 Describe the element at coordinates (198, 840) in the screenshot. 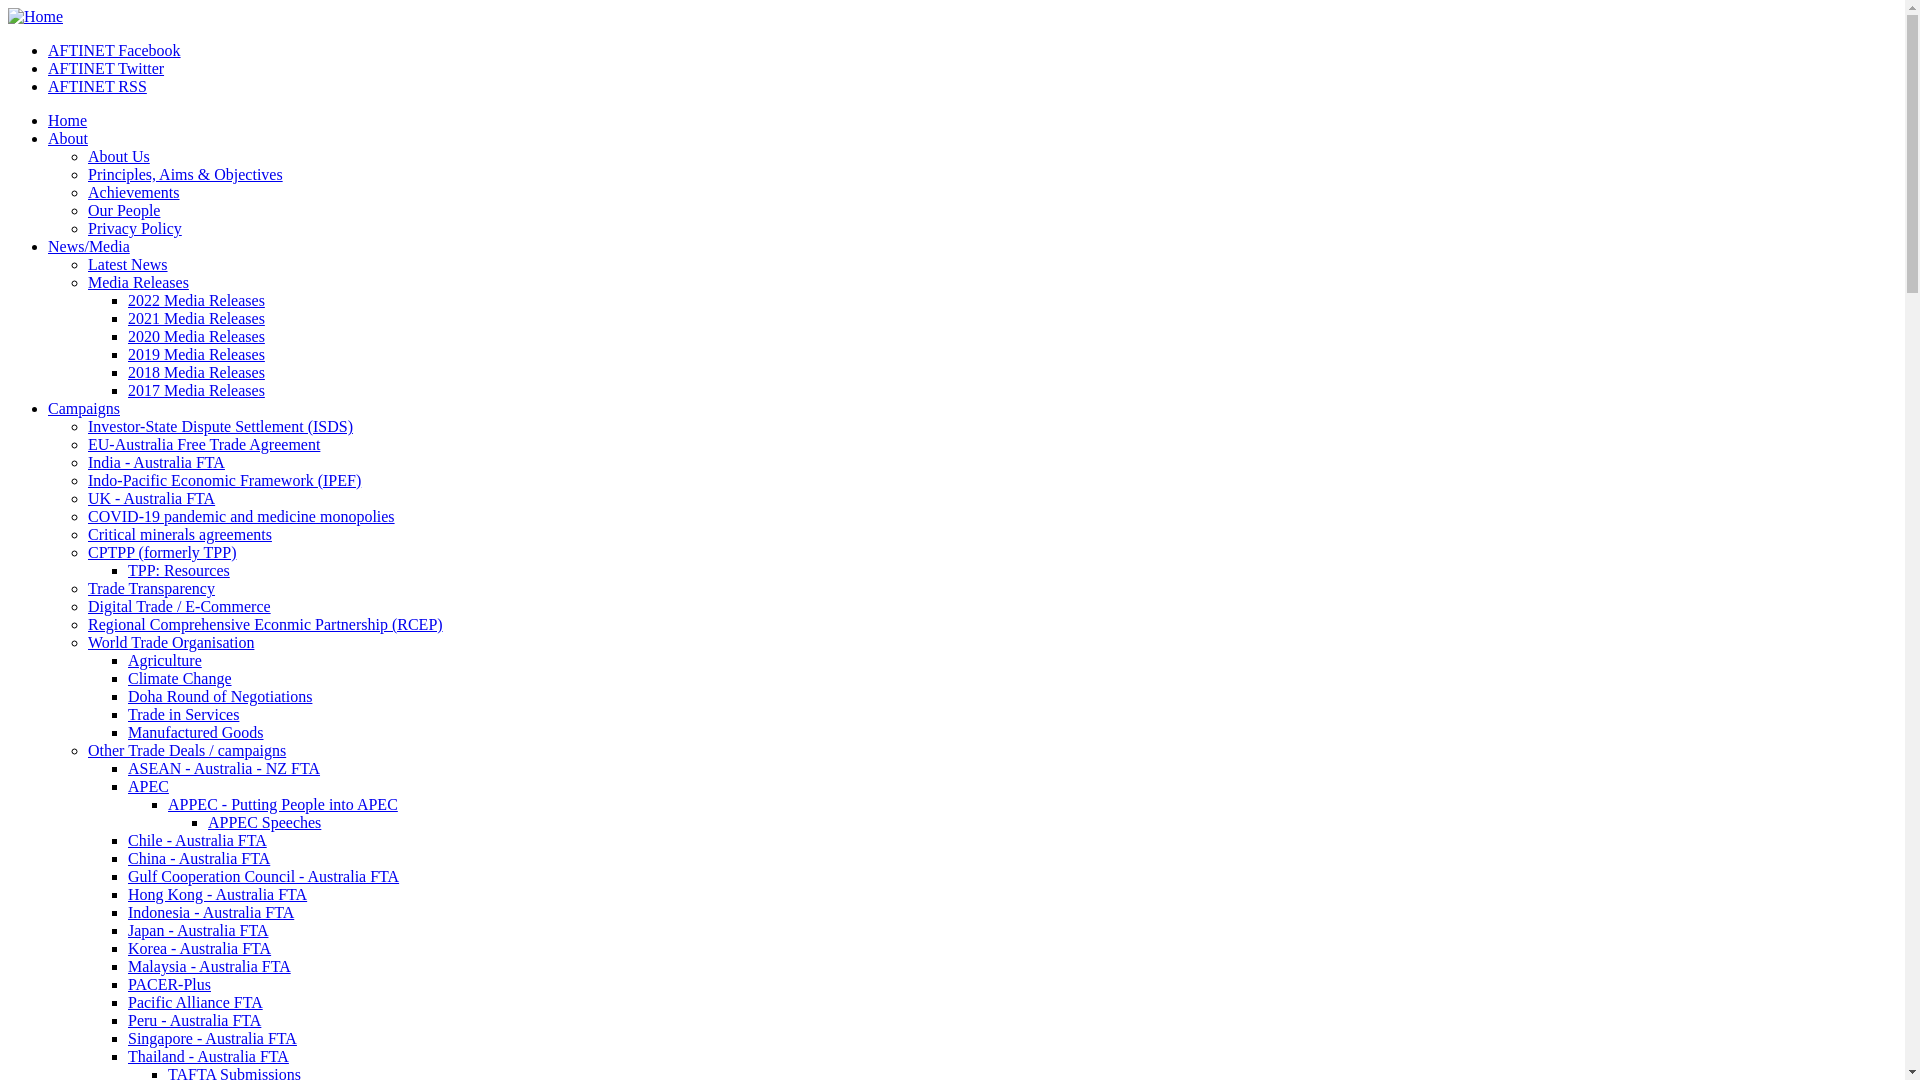

I see `Chile - Australia FTA` at that location.